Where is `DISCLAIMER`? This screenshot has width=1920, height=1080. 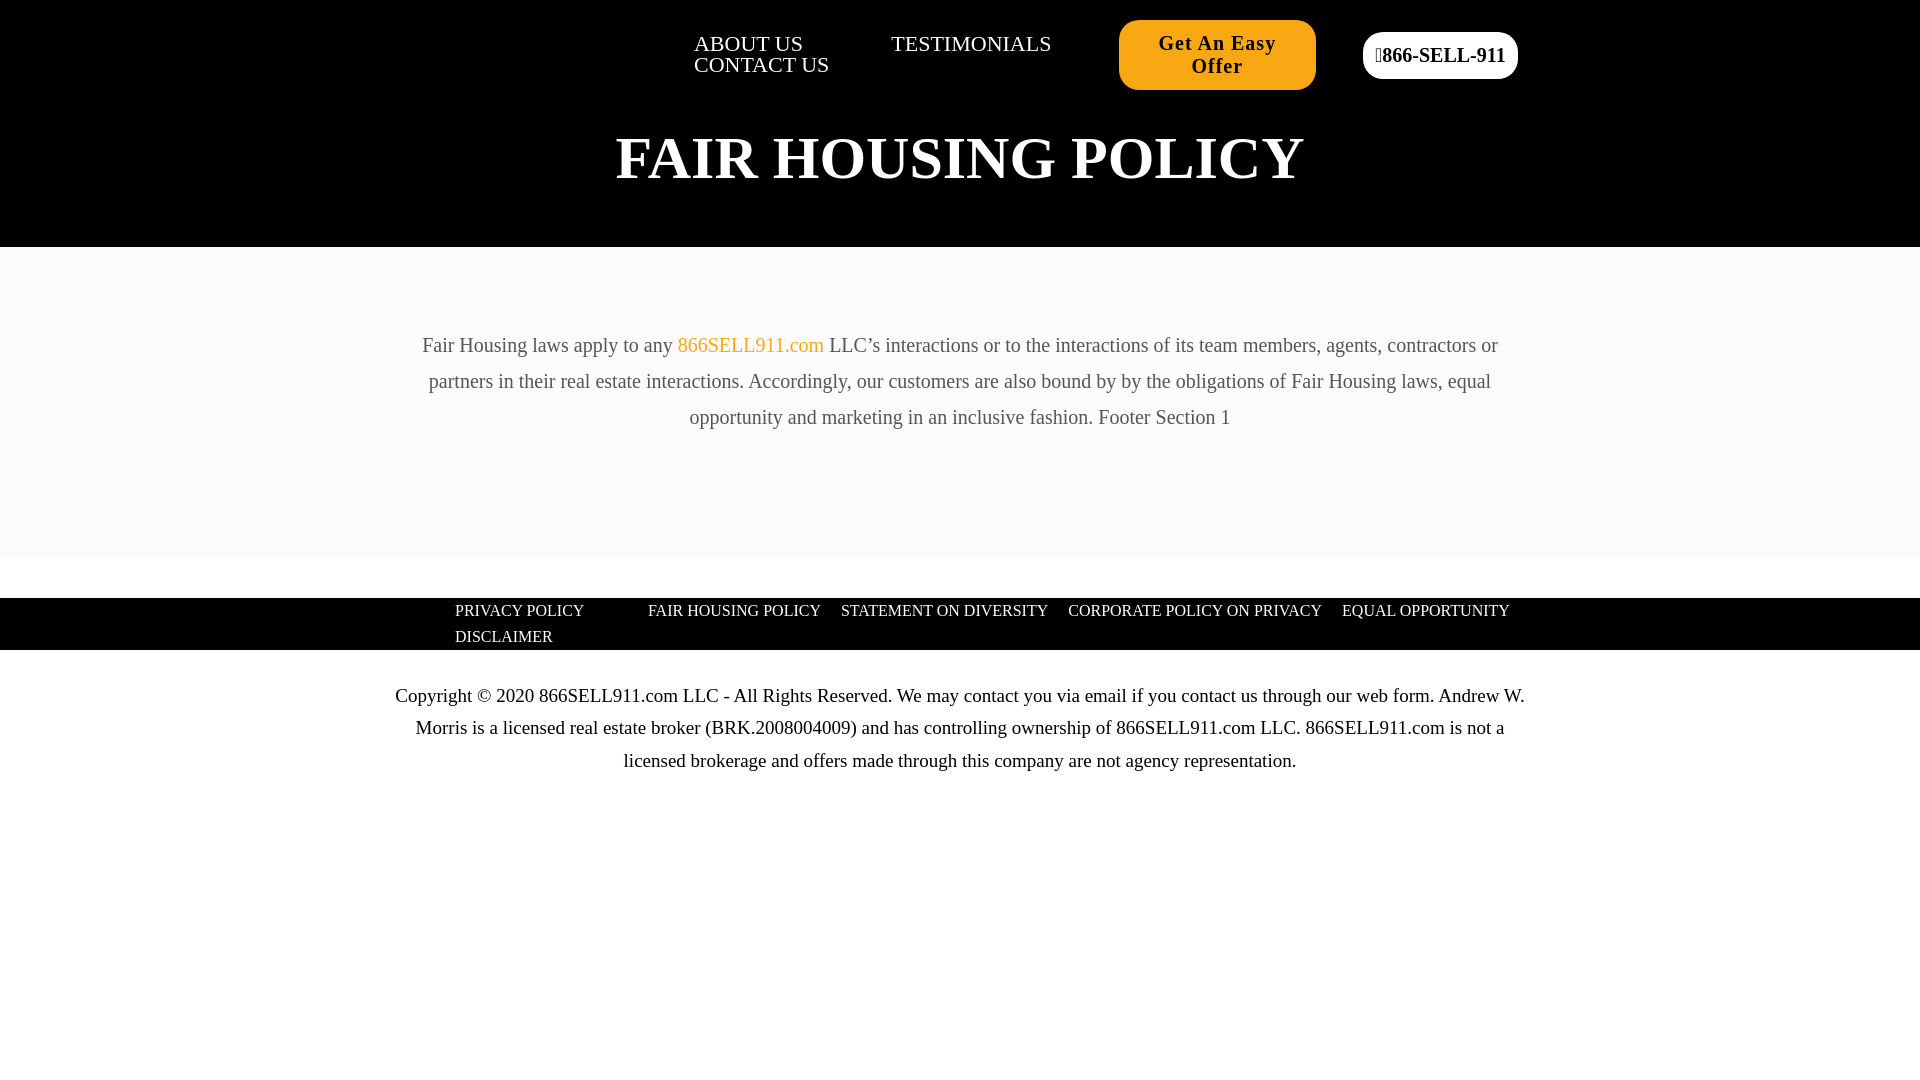
DISCLAIMER is located at coordinates (504, 637).